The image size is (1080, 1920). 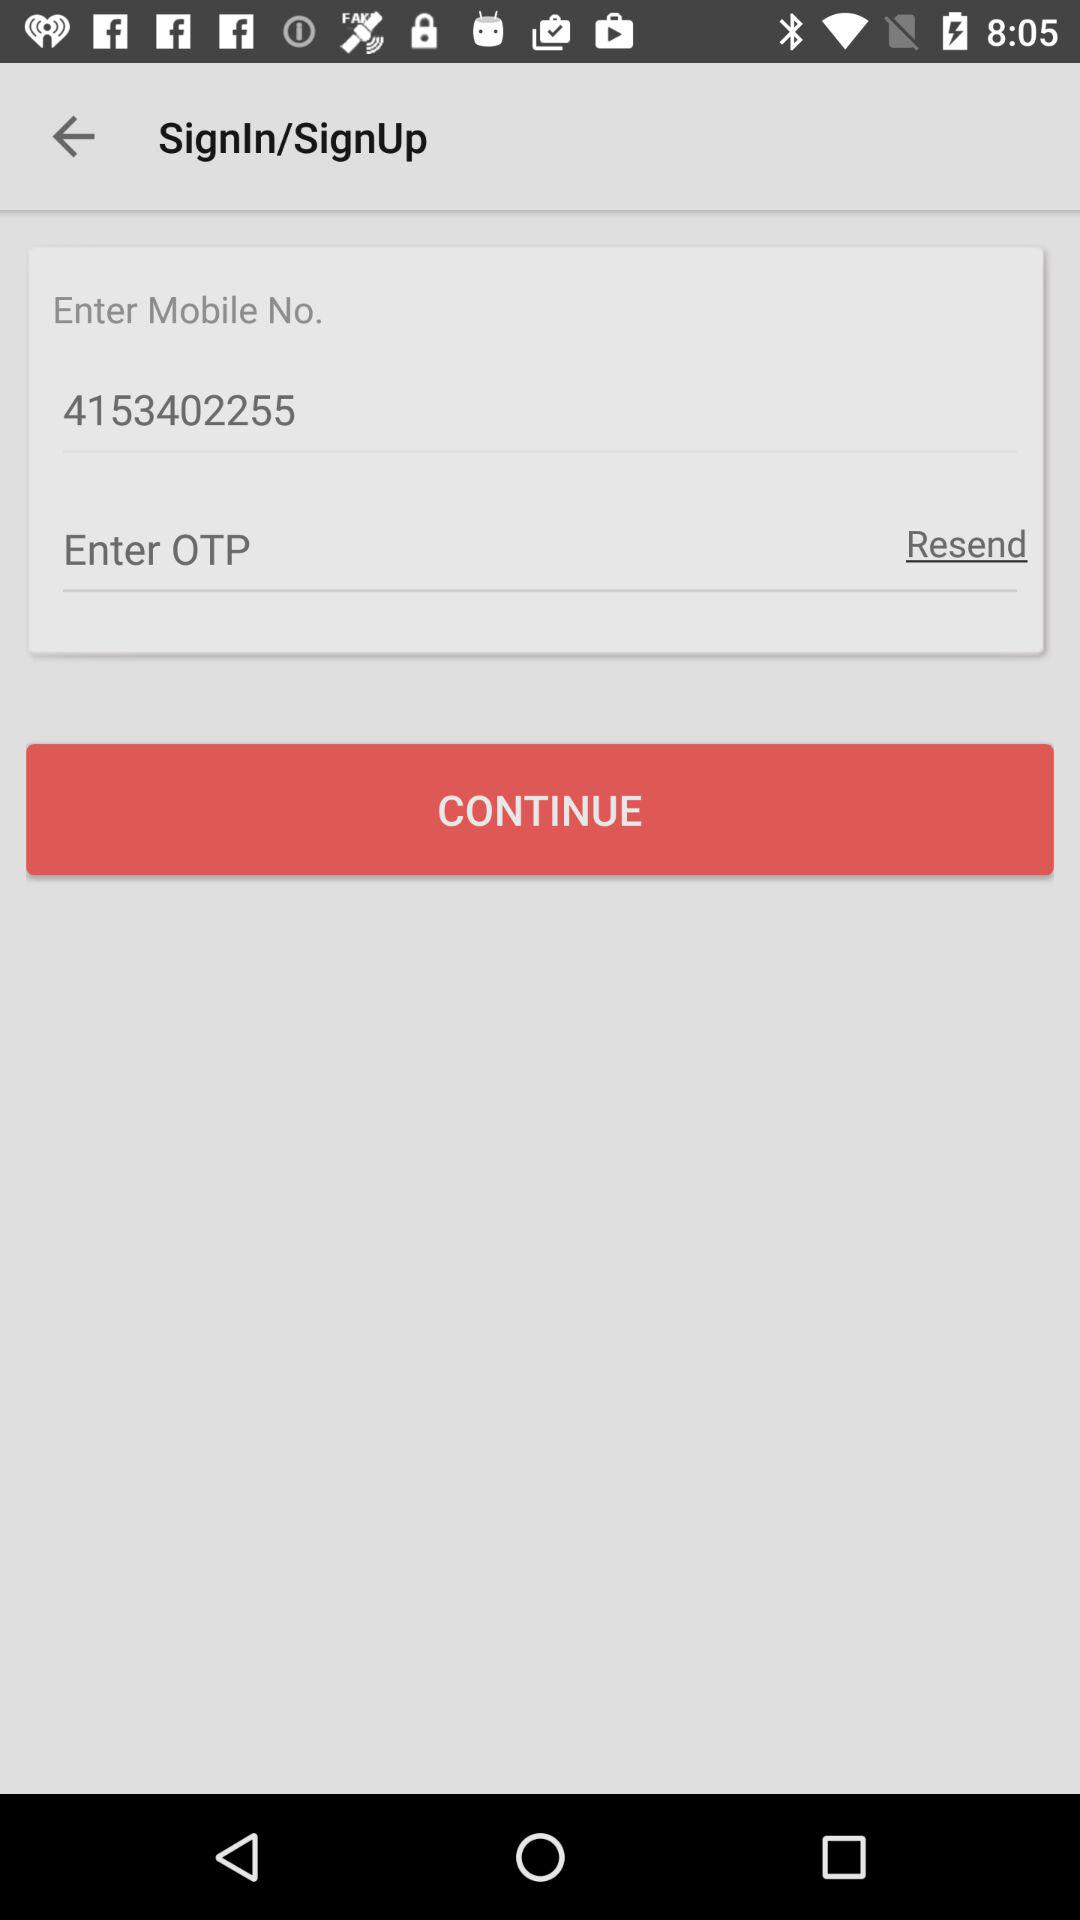 What do you see at coordinates (540, 809) in the screenshot?
I see `choose continue icon` at bounding box center [540, 809].